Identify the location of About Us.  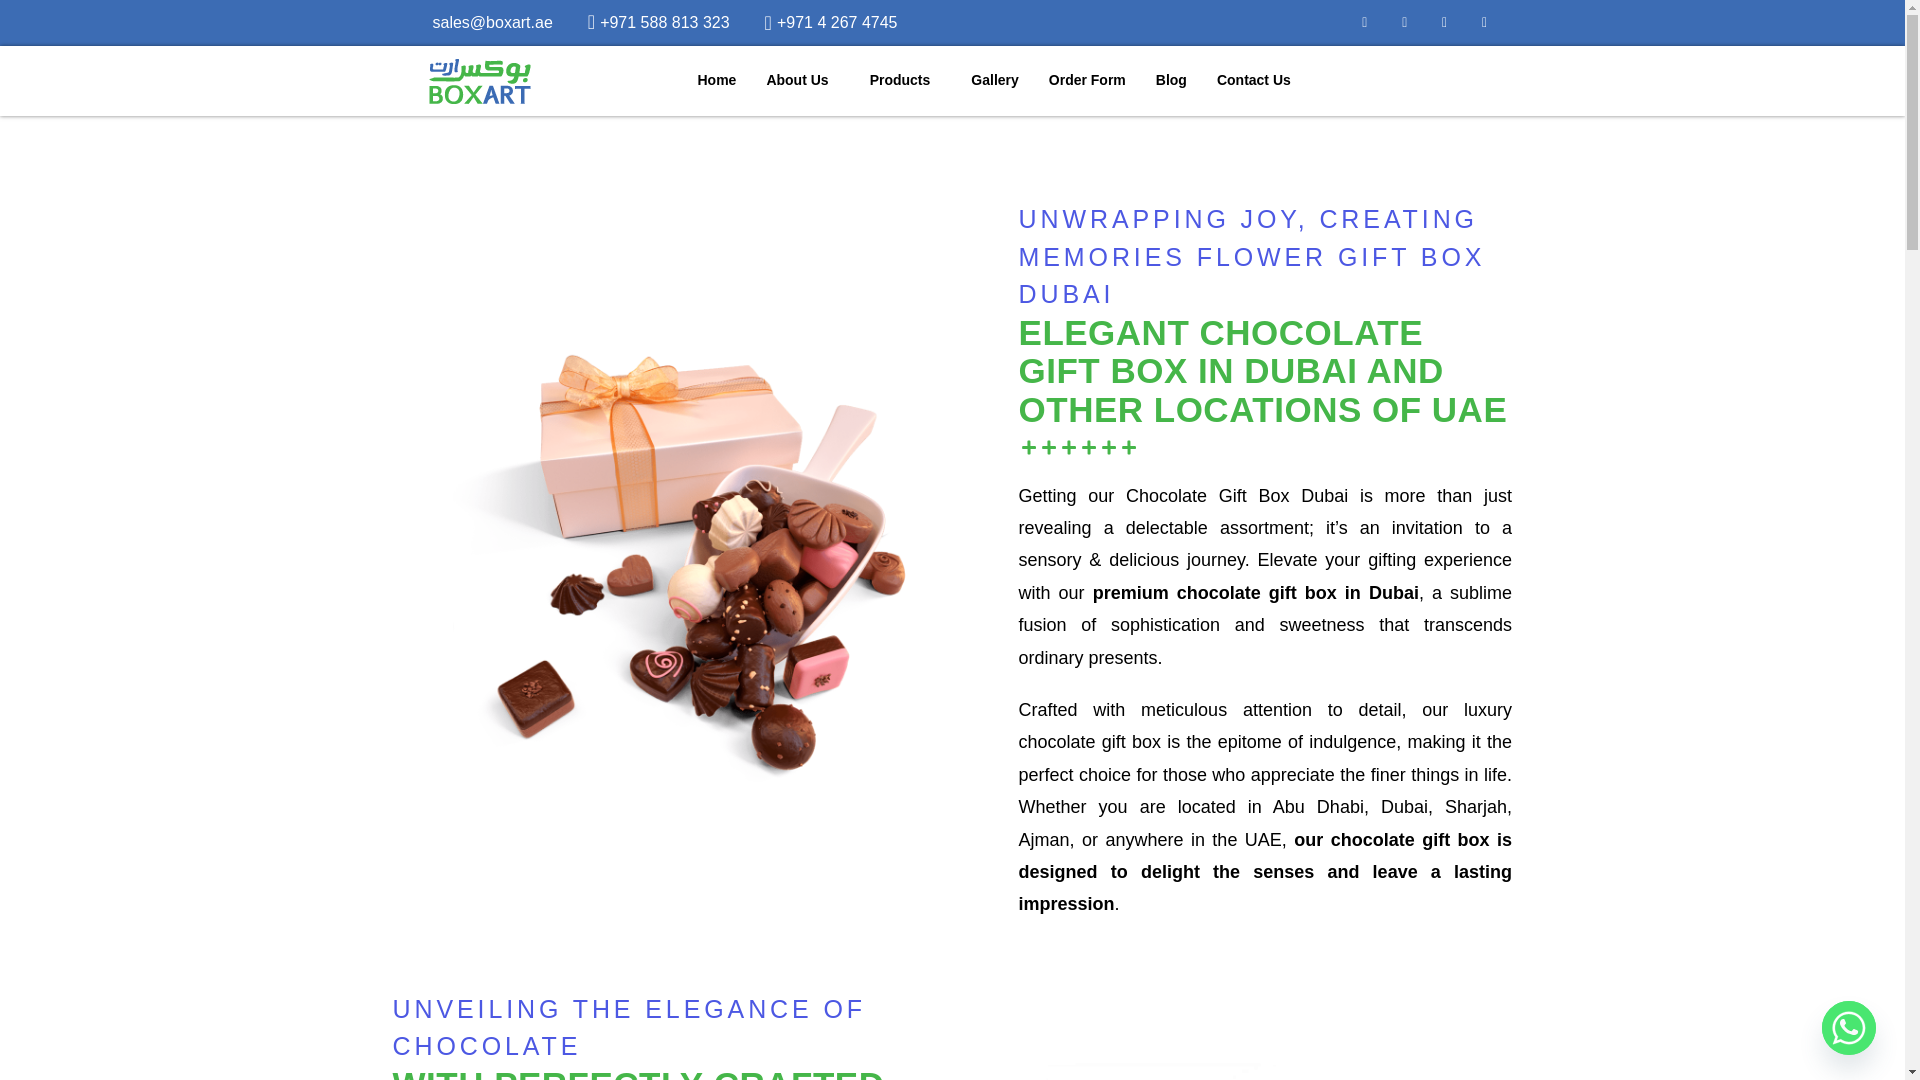
(802, 80).